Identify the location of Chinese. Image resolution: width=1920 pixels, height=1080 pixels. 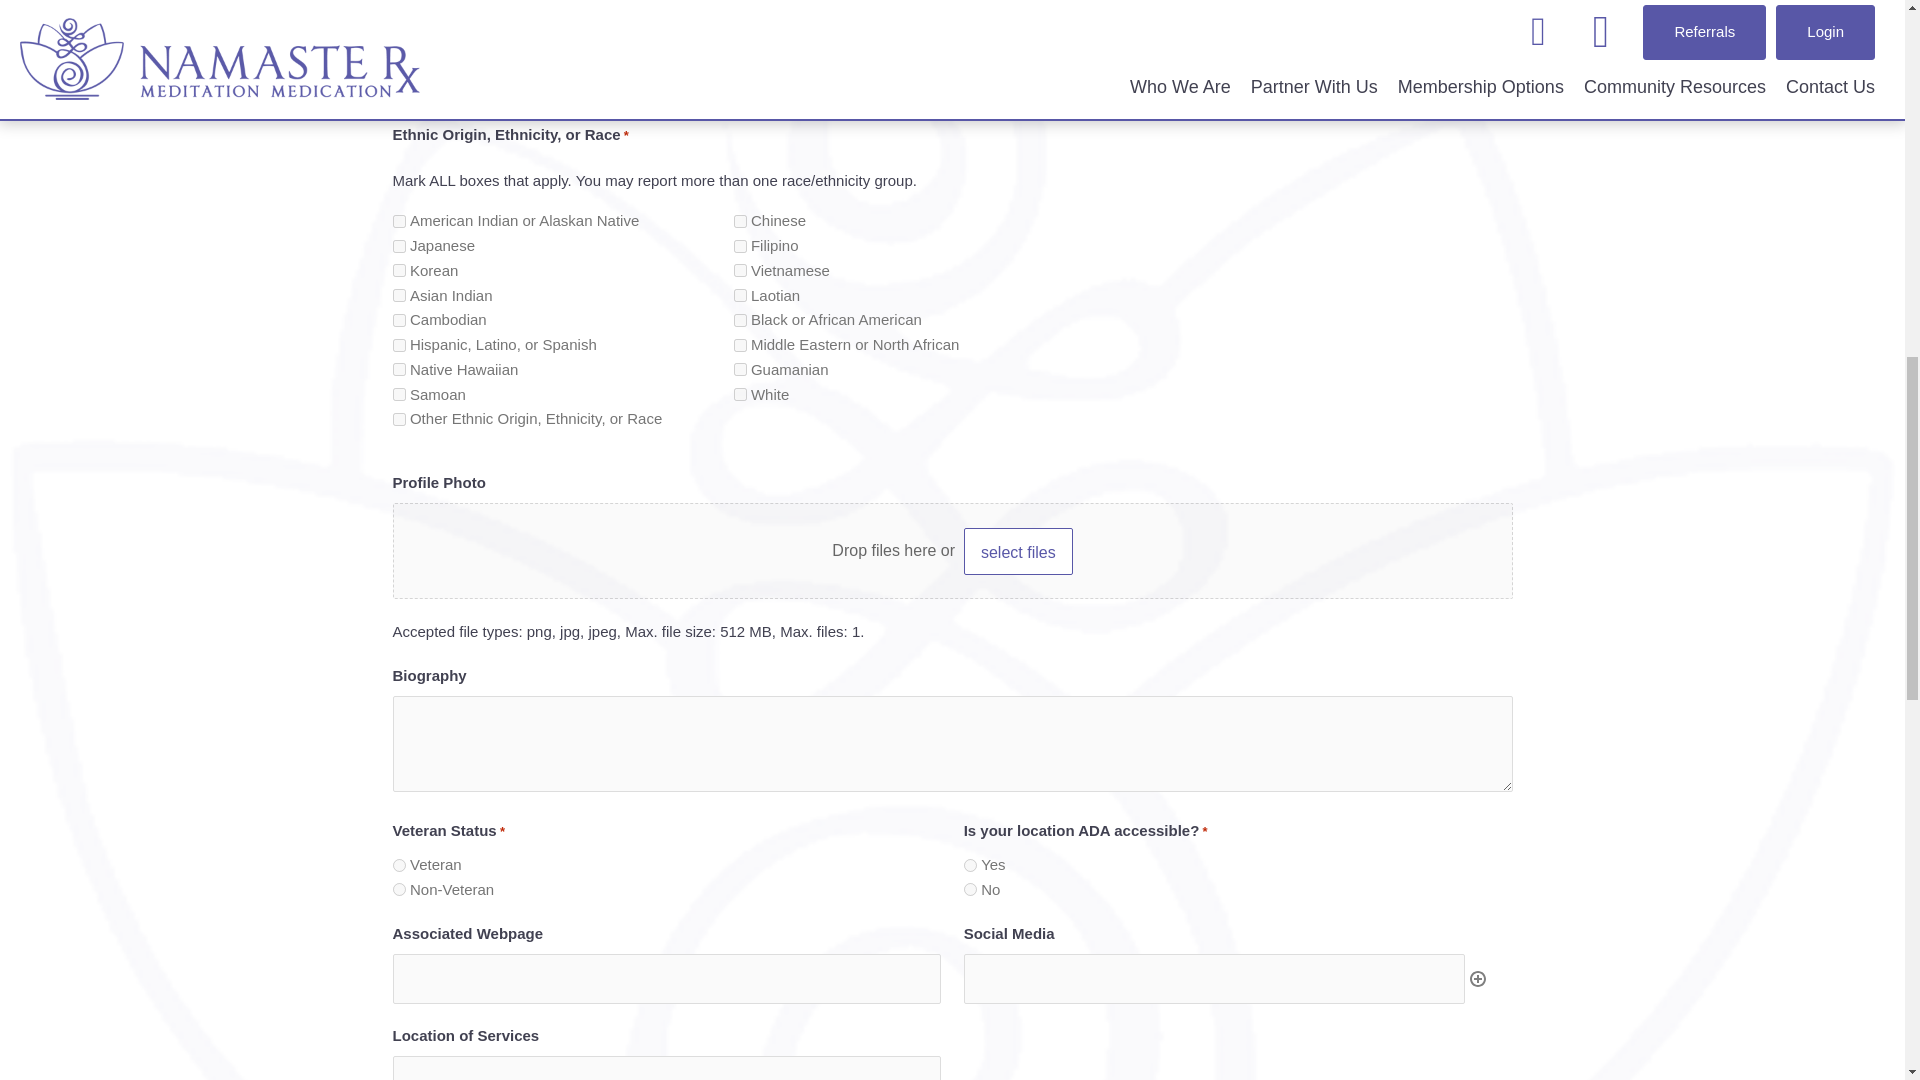
(740, 220).